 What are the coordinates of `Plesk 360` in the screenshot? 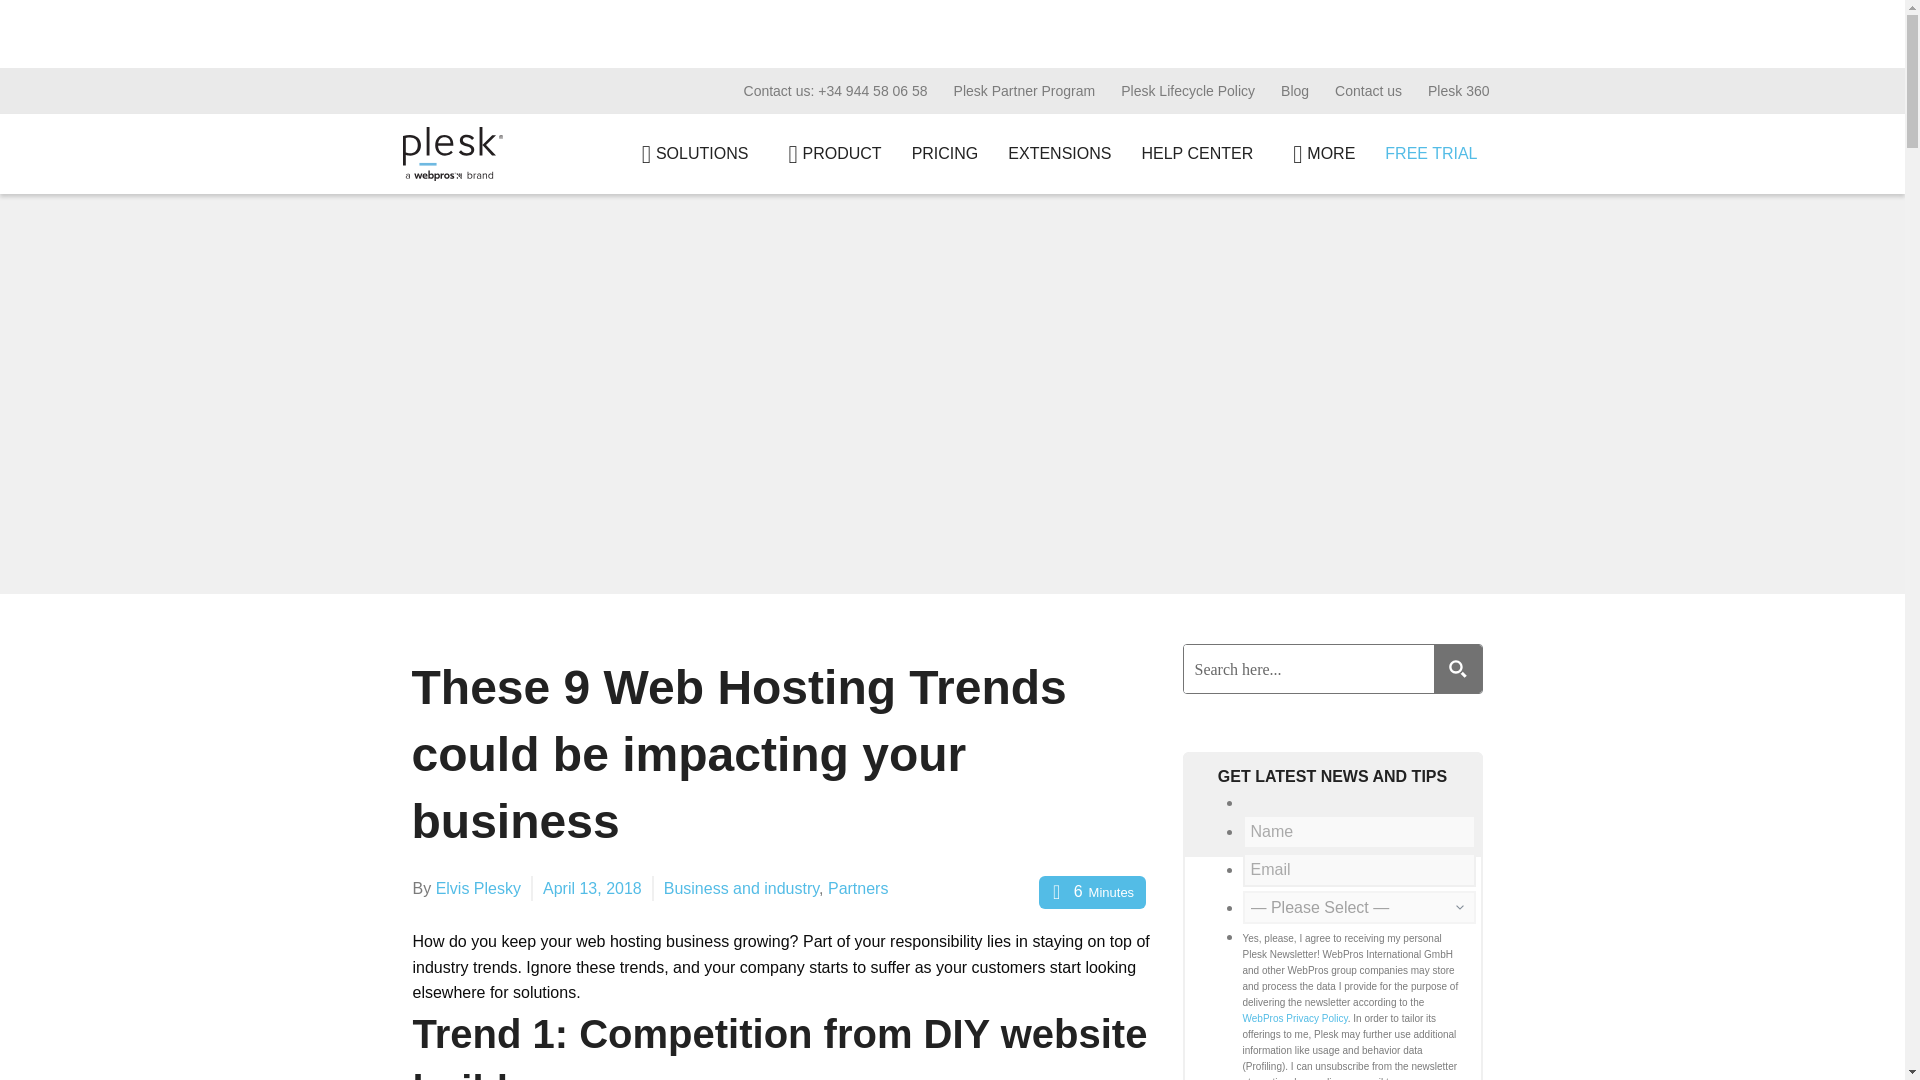 It's located at (1458, 91).